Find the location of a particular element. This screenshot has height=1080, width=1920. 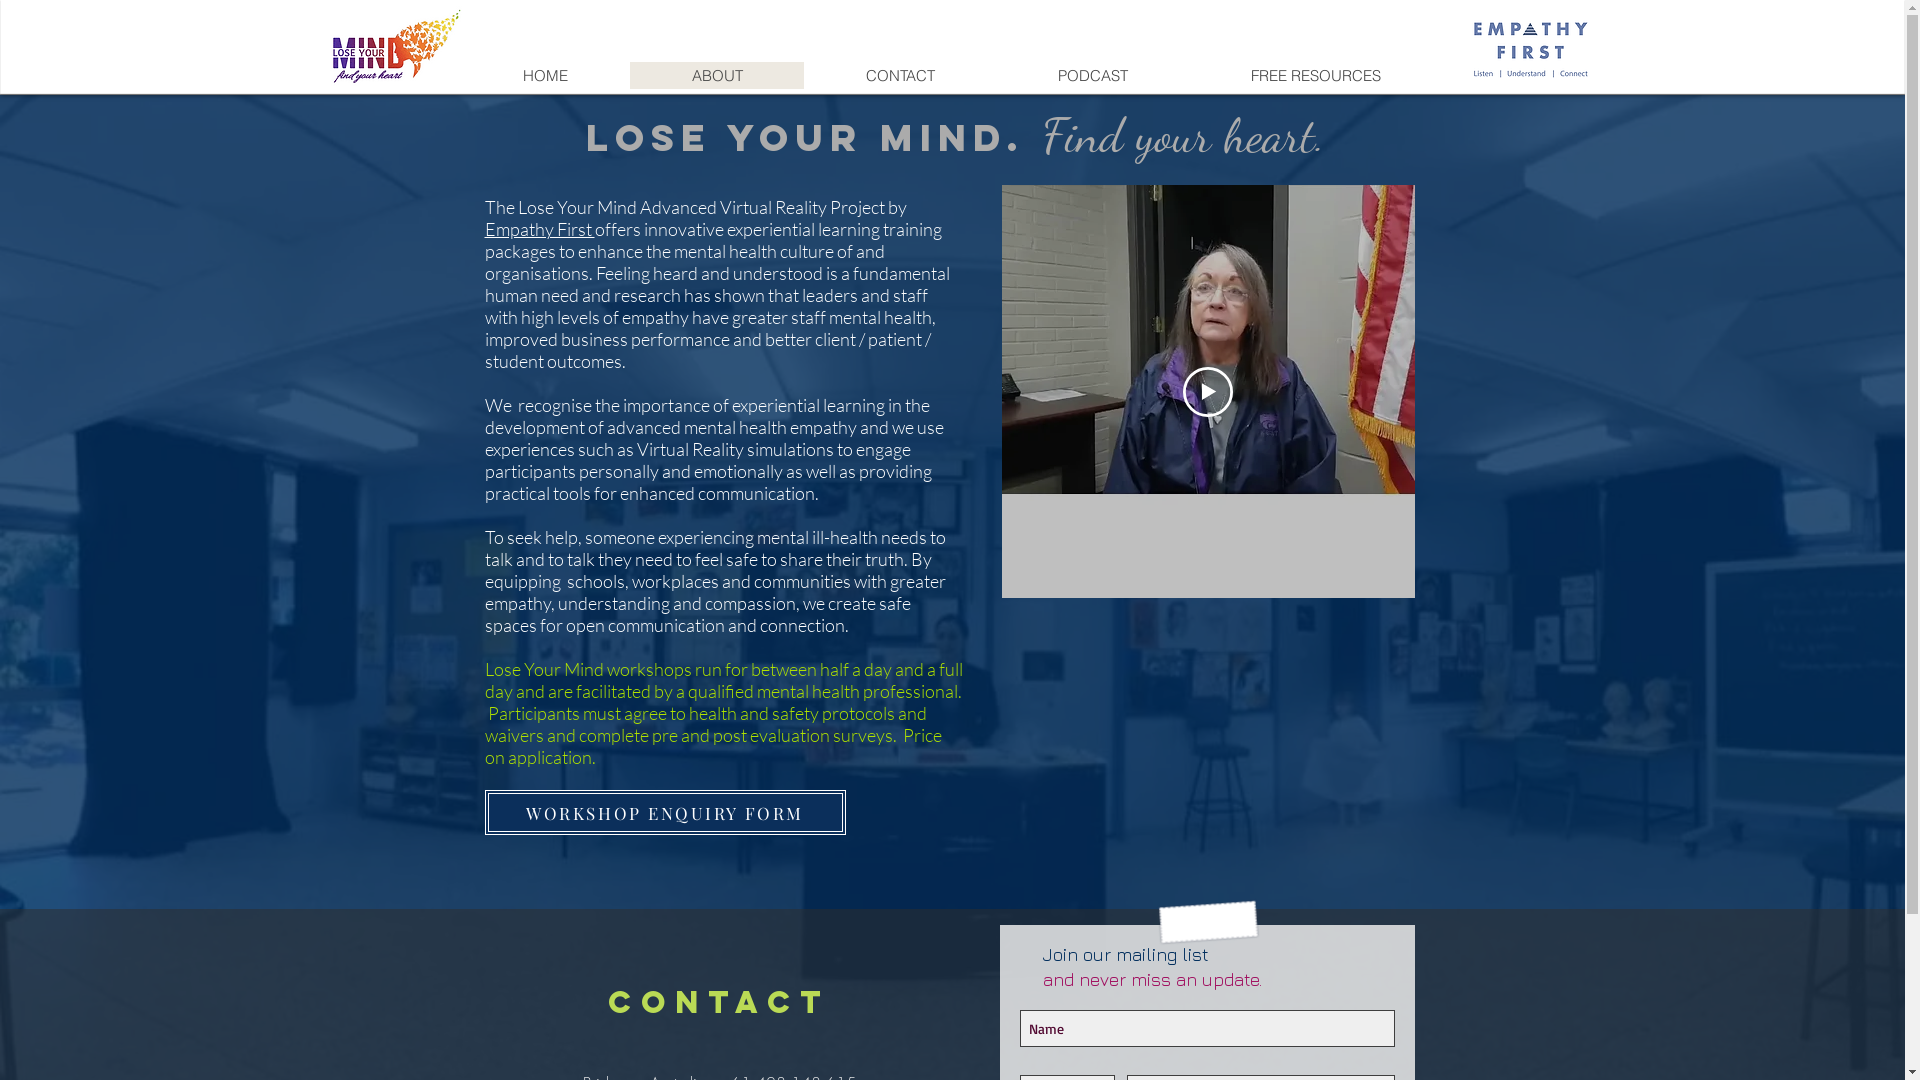

Empathy First is located at coordinates (539, 229).